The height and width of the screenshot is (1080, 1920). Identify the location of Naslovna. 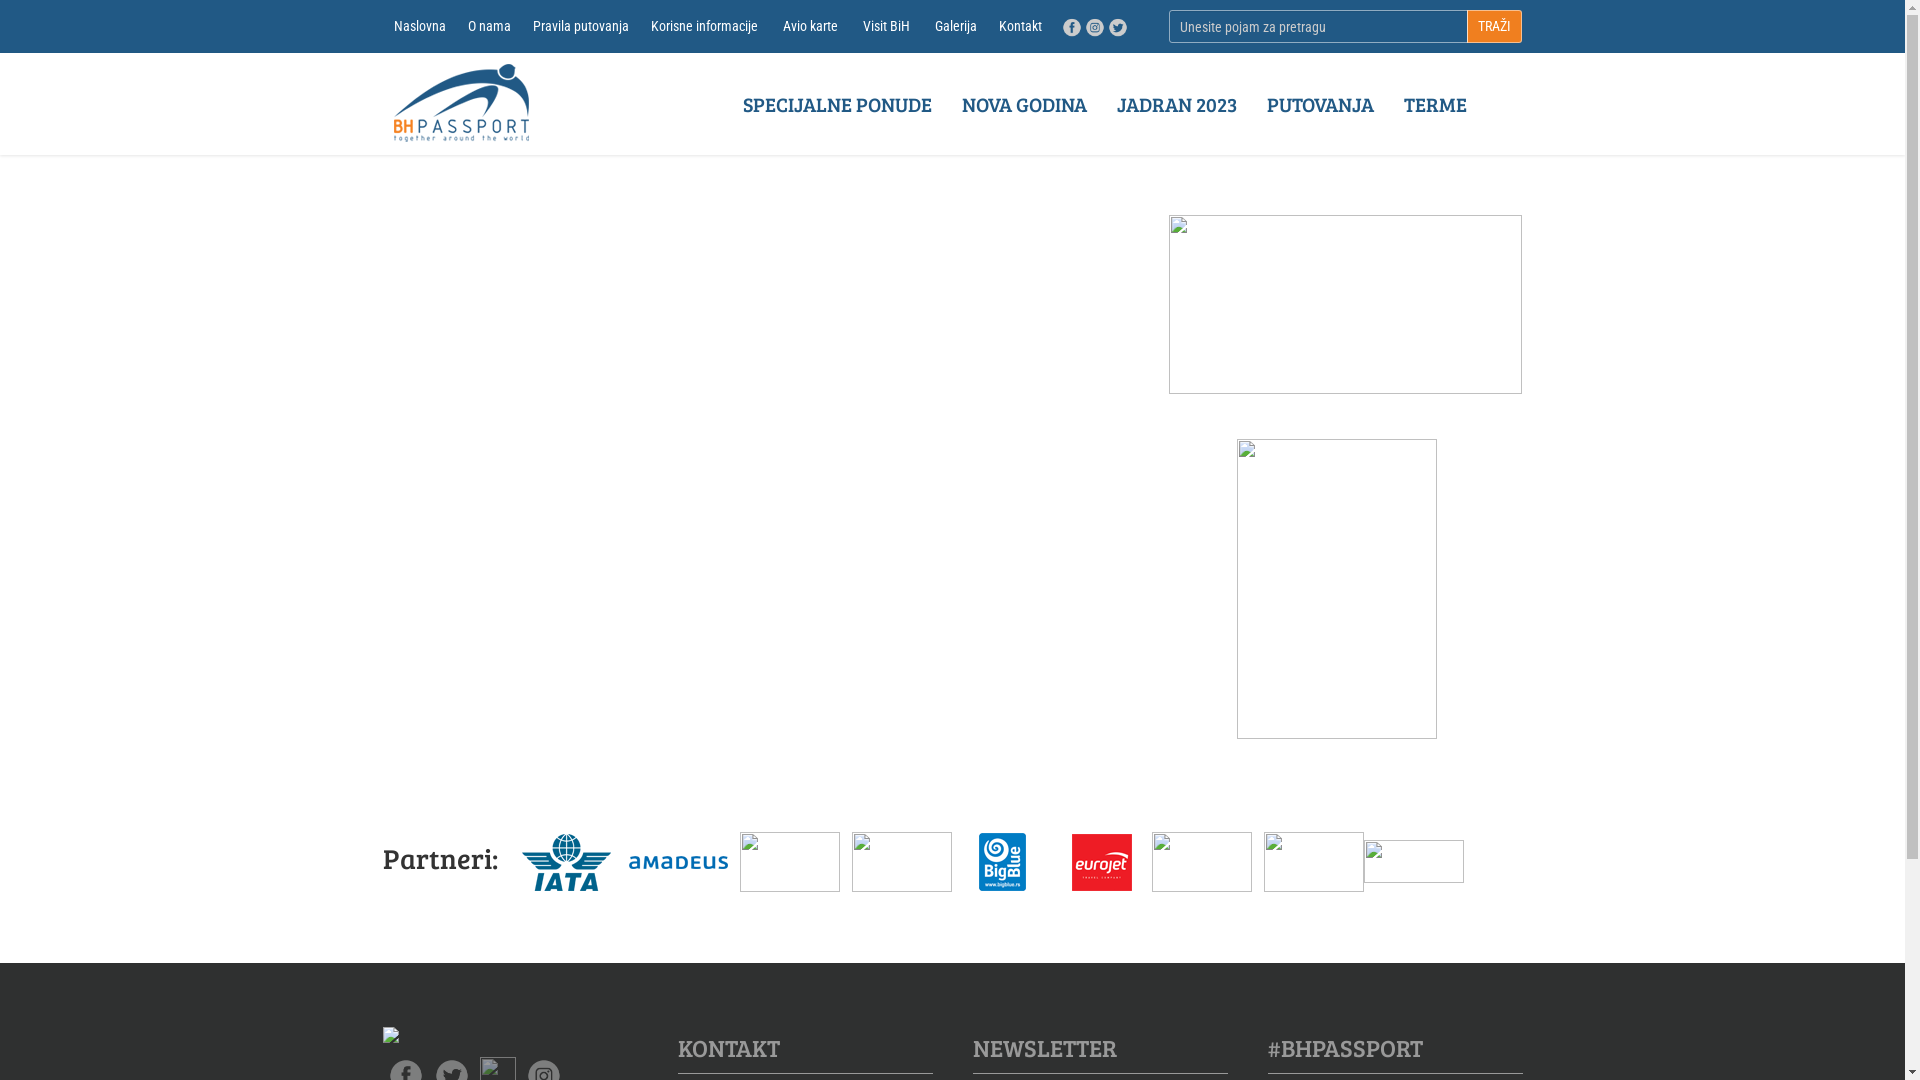
(419, 26).